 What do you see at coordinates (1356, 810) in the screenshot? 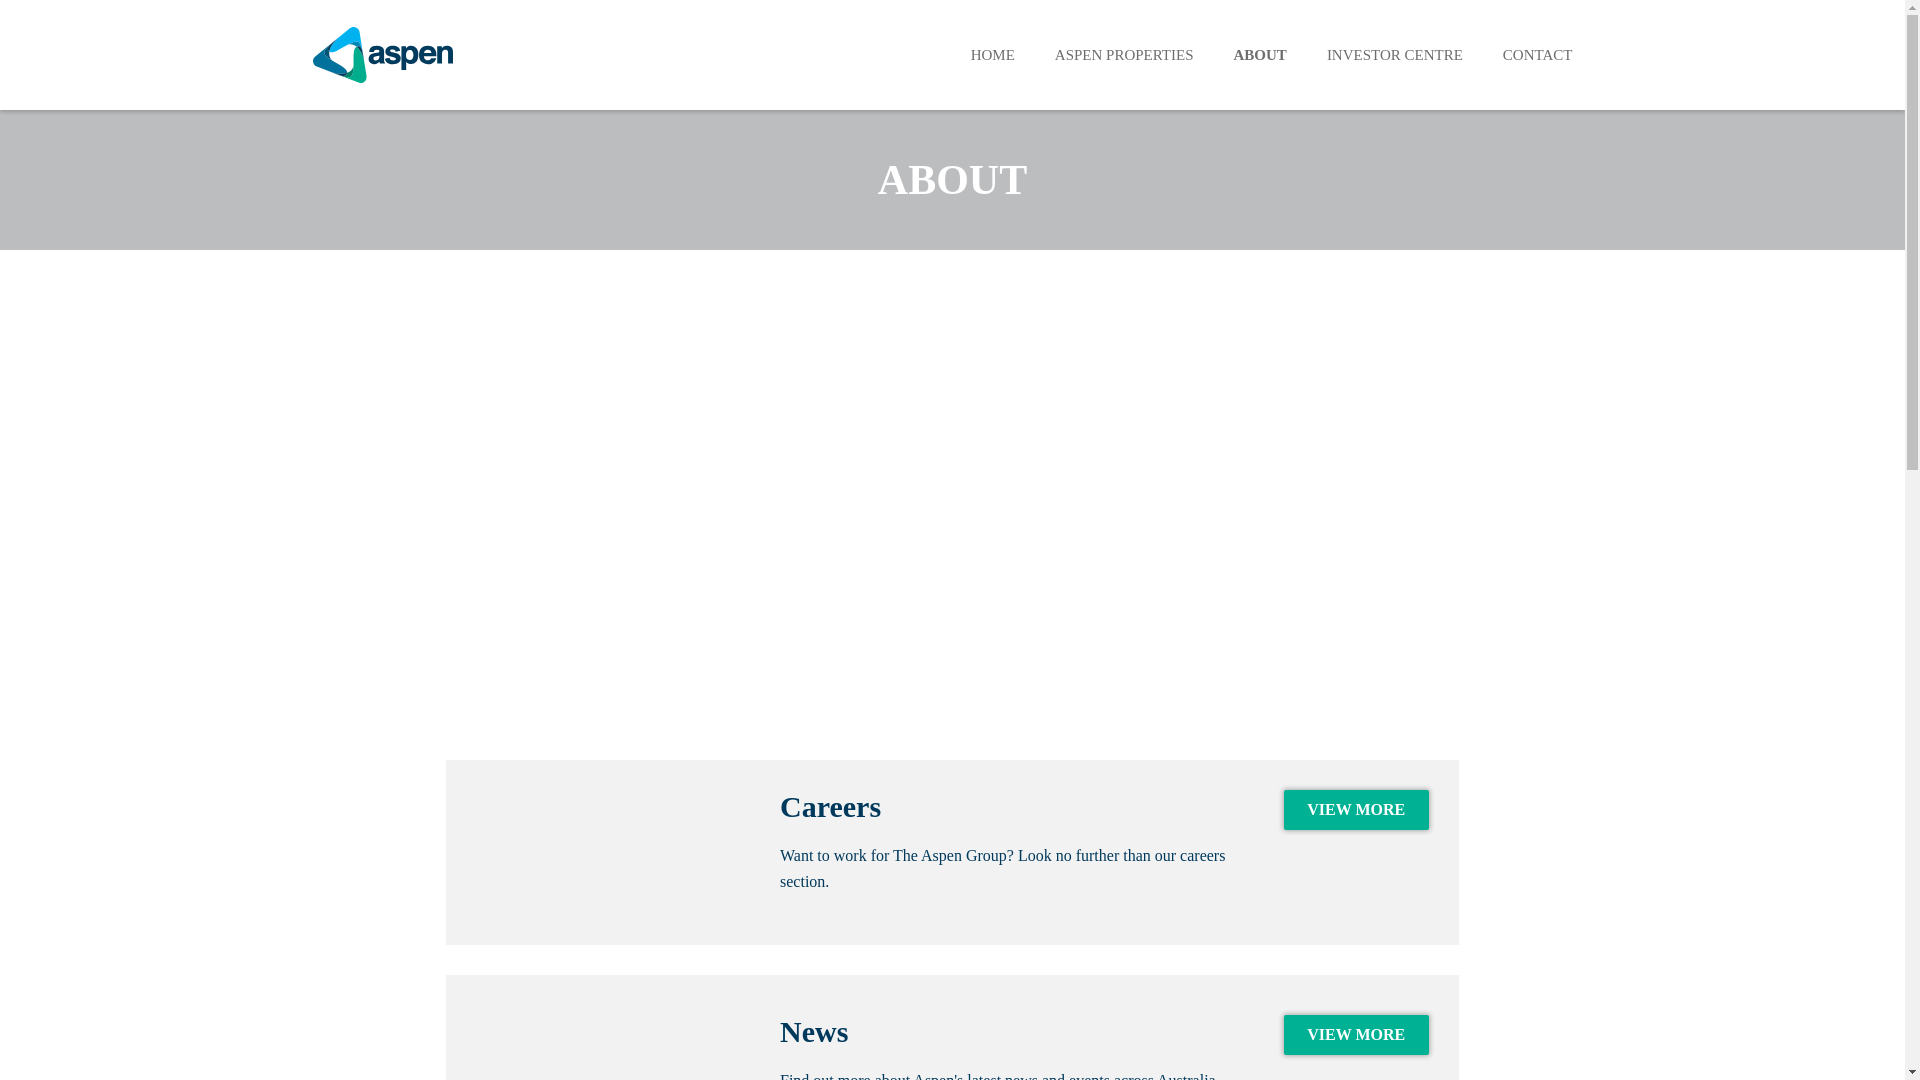
I see `VIEW MORE` at bounding box center [1356, 810].